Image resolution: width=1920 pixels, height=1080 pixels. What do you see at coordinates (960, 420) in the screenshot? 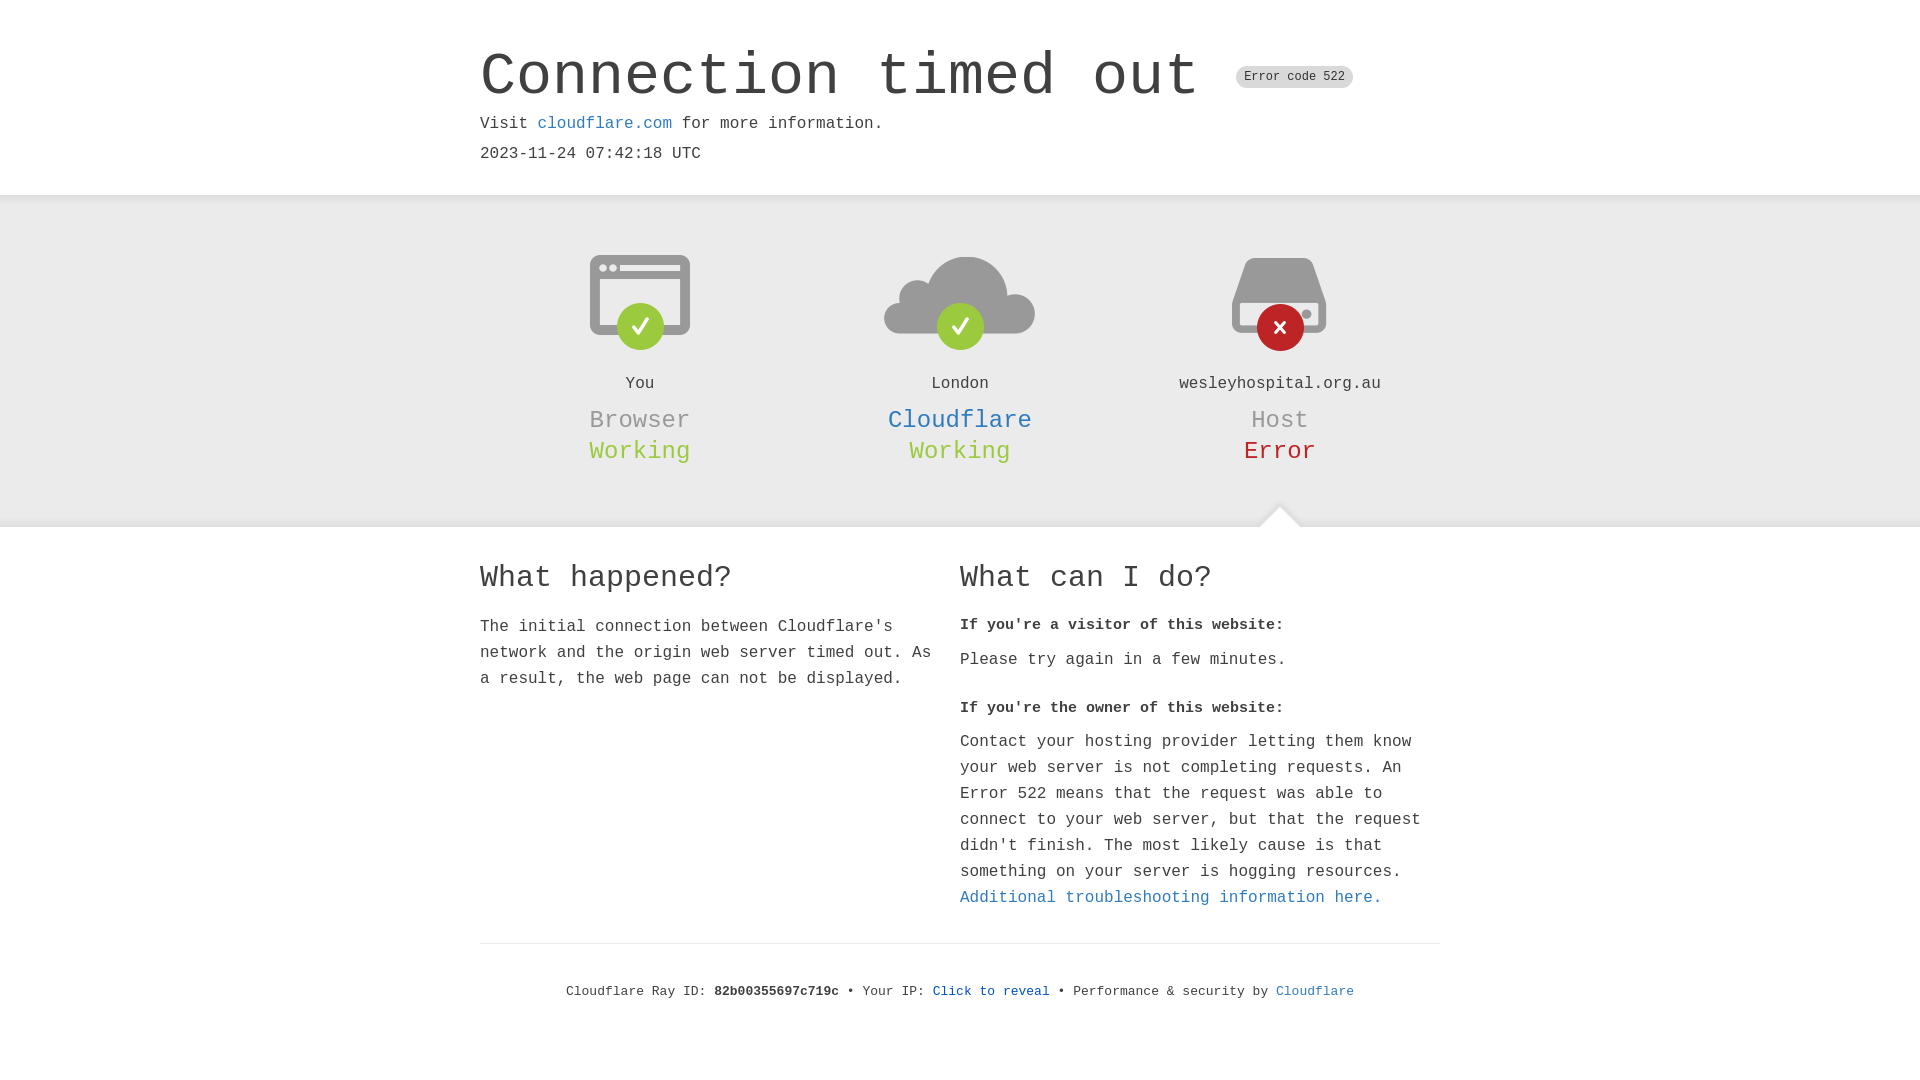
I see `Cloudflare` at bounding box center [960, 420].